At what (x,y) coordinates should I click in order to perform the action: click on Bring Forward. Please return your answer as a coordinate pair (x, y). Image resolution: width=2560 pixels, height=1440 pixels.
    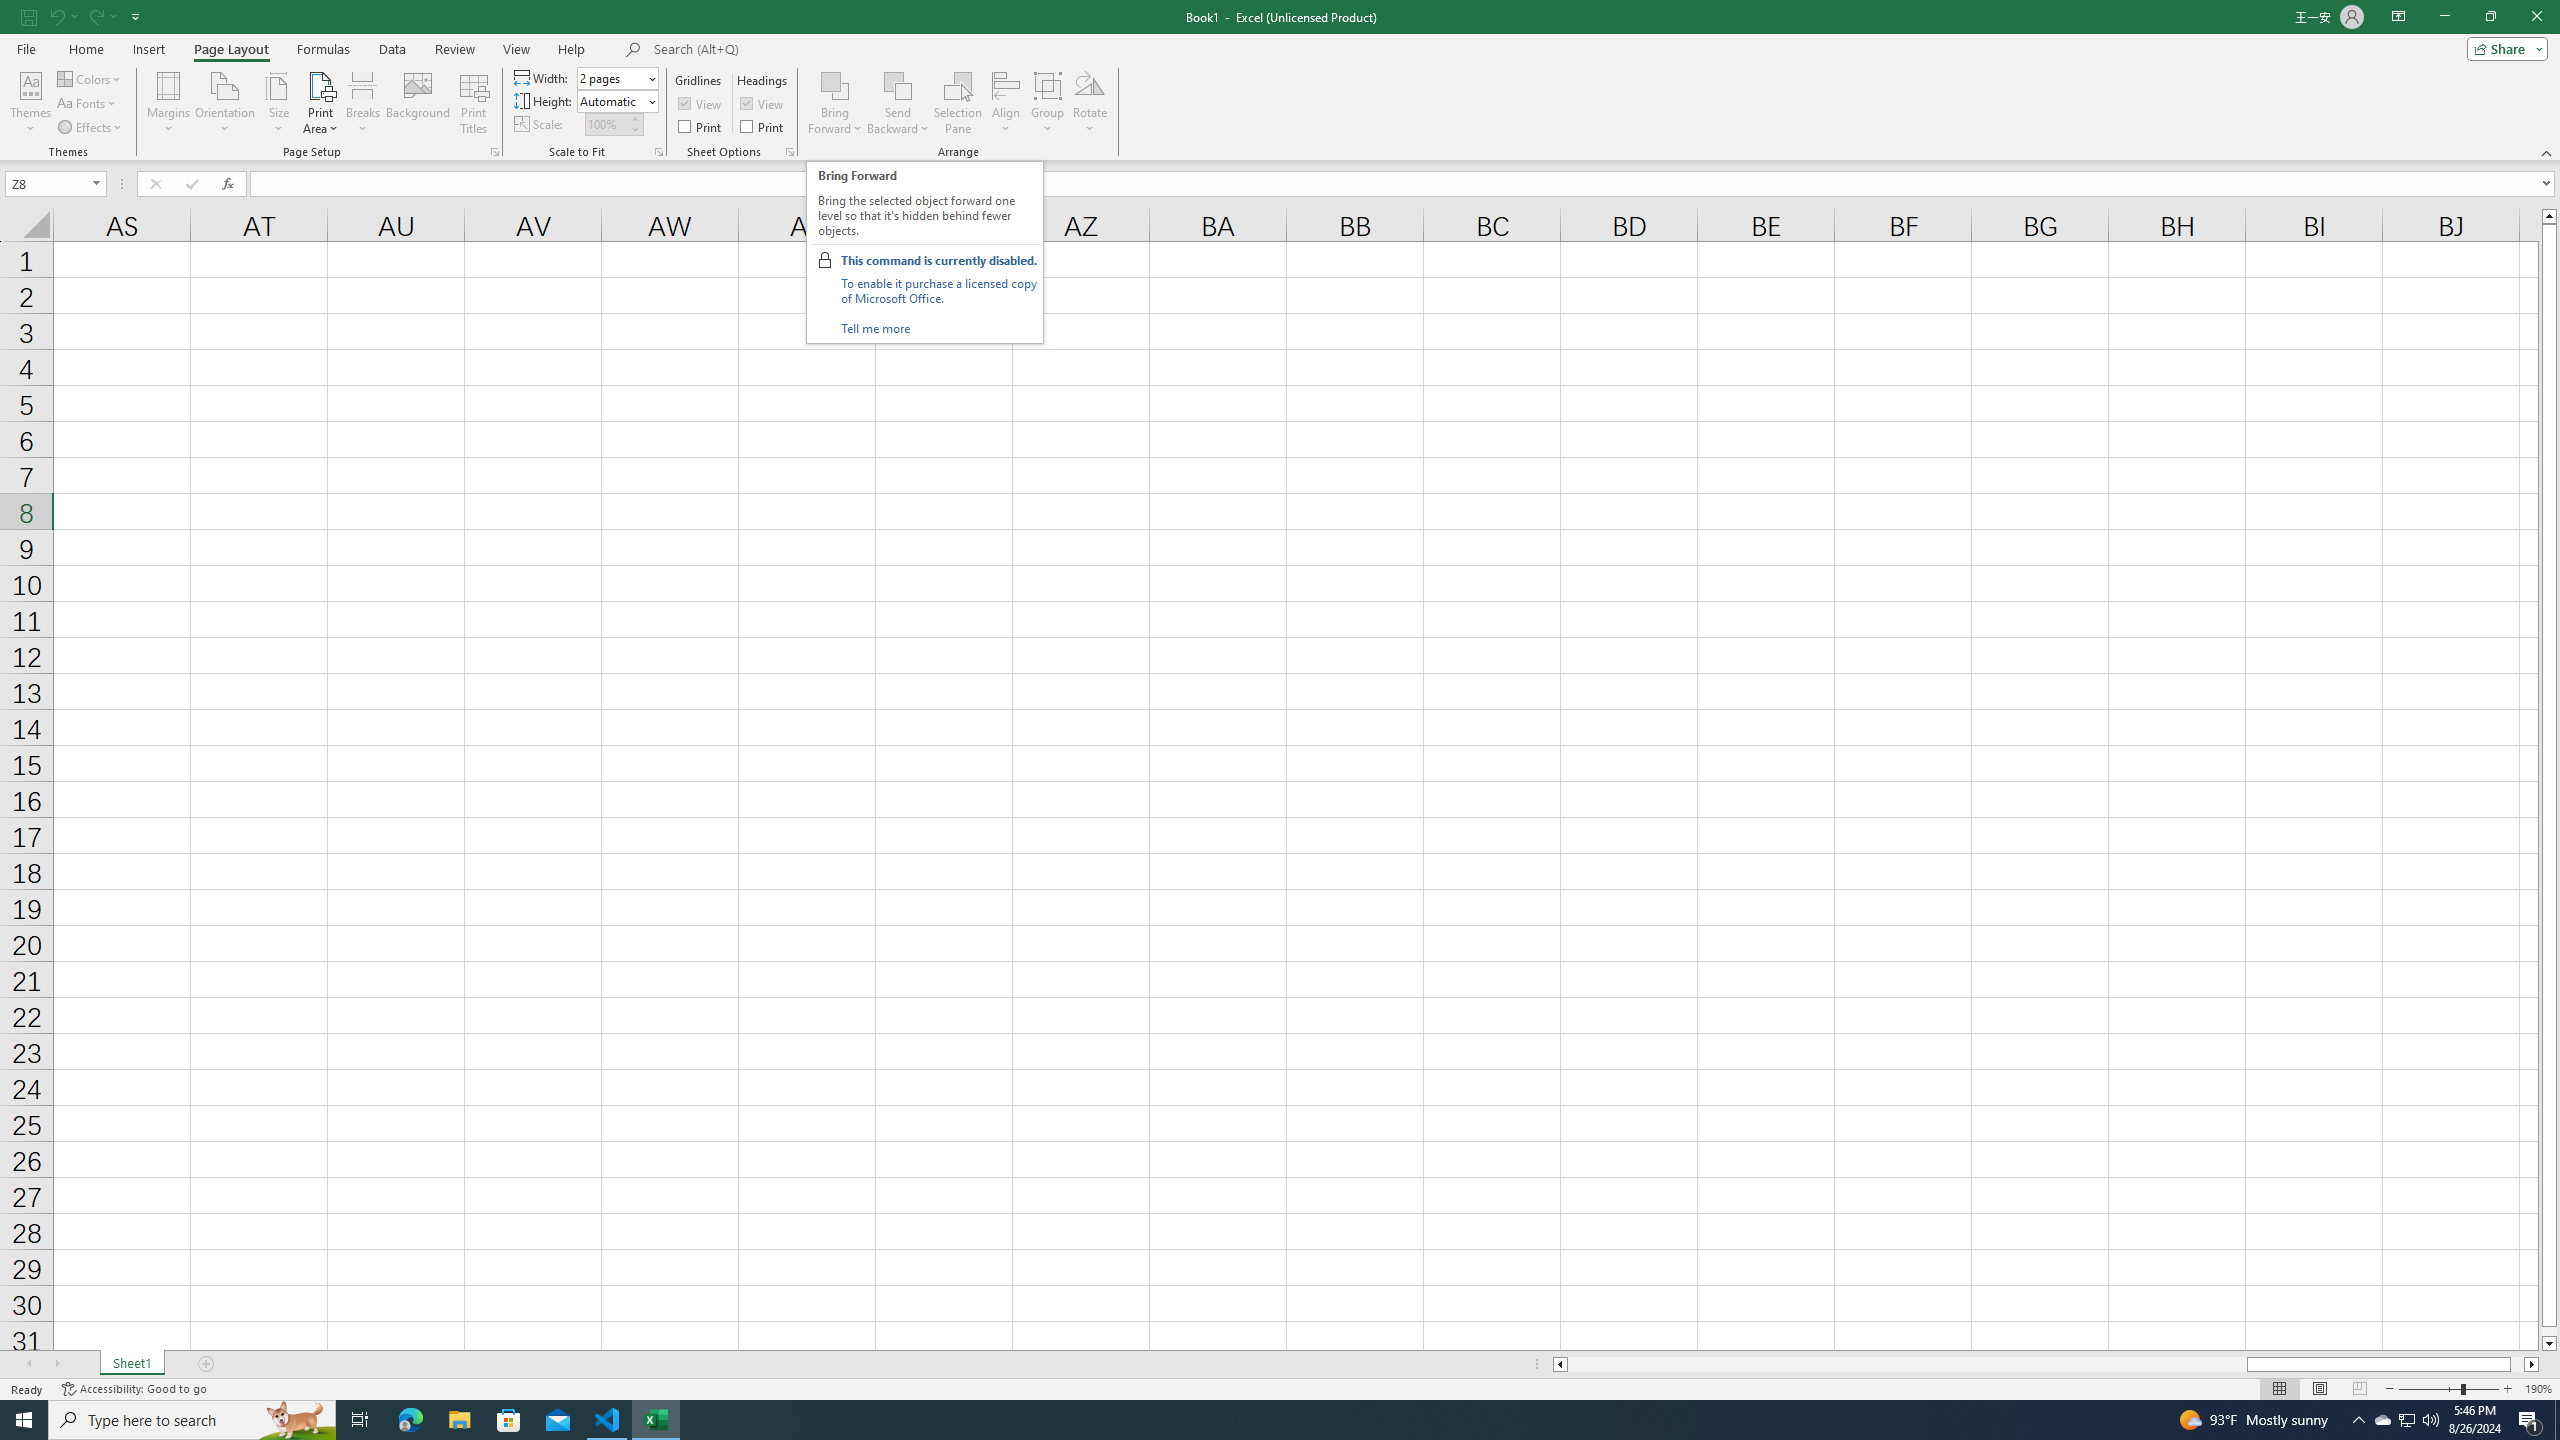
    Looking at the image, I should click on (836, 103).